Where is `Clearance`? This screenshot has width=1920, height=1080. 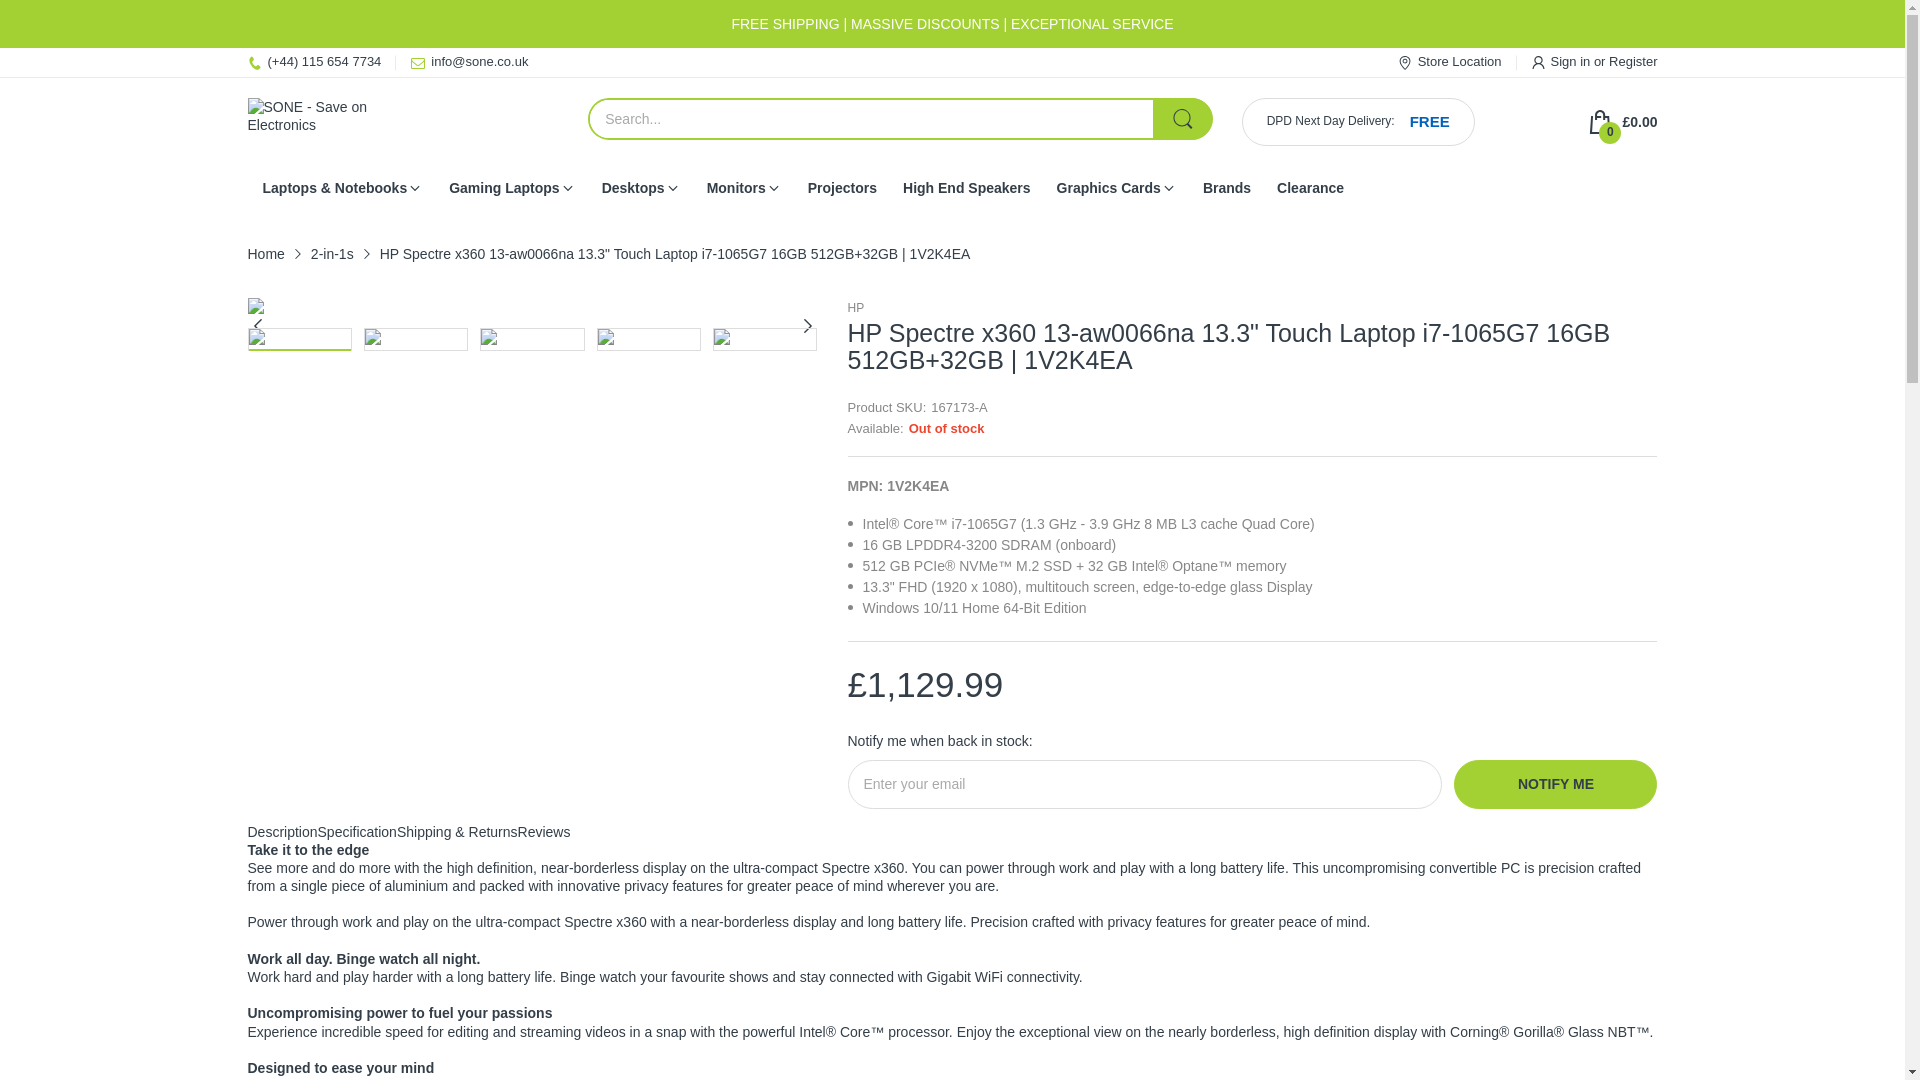 Clearance is located at coordinates (1310, 188).